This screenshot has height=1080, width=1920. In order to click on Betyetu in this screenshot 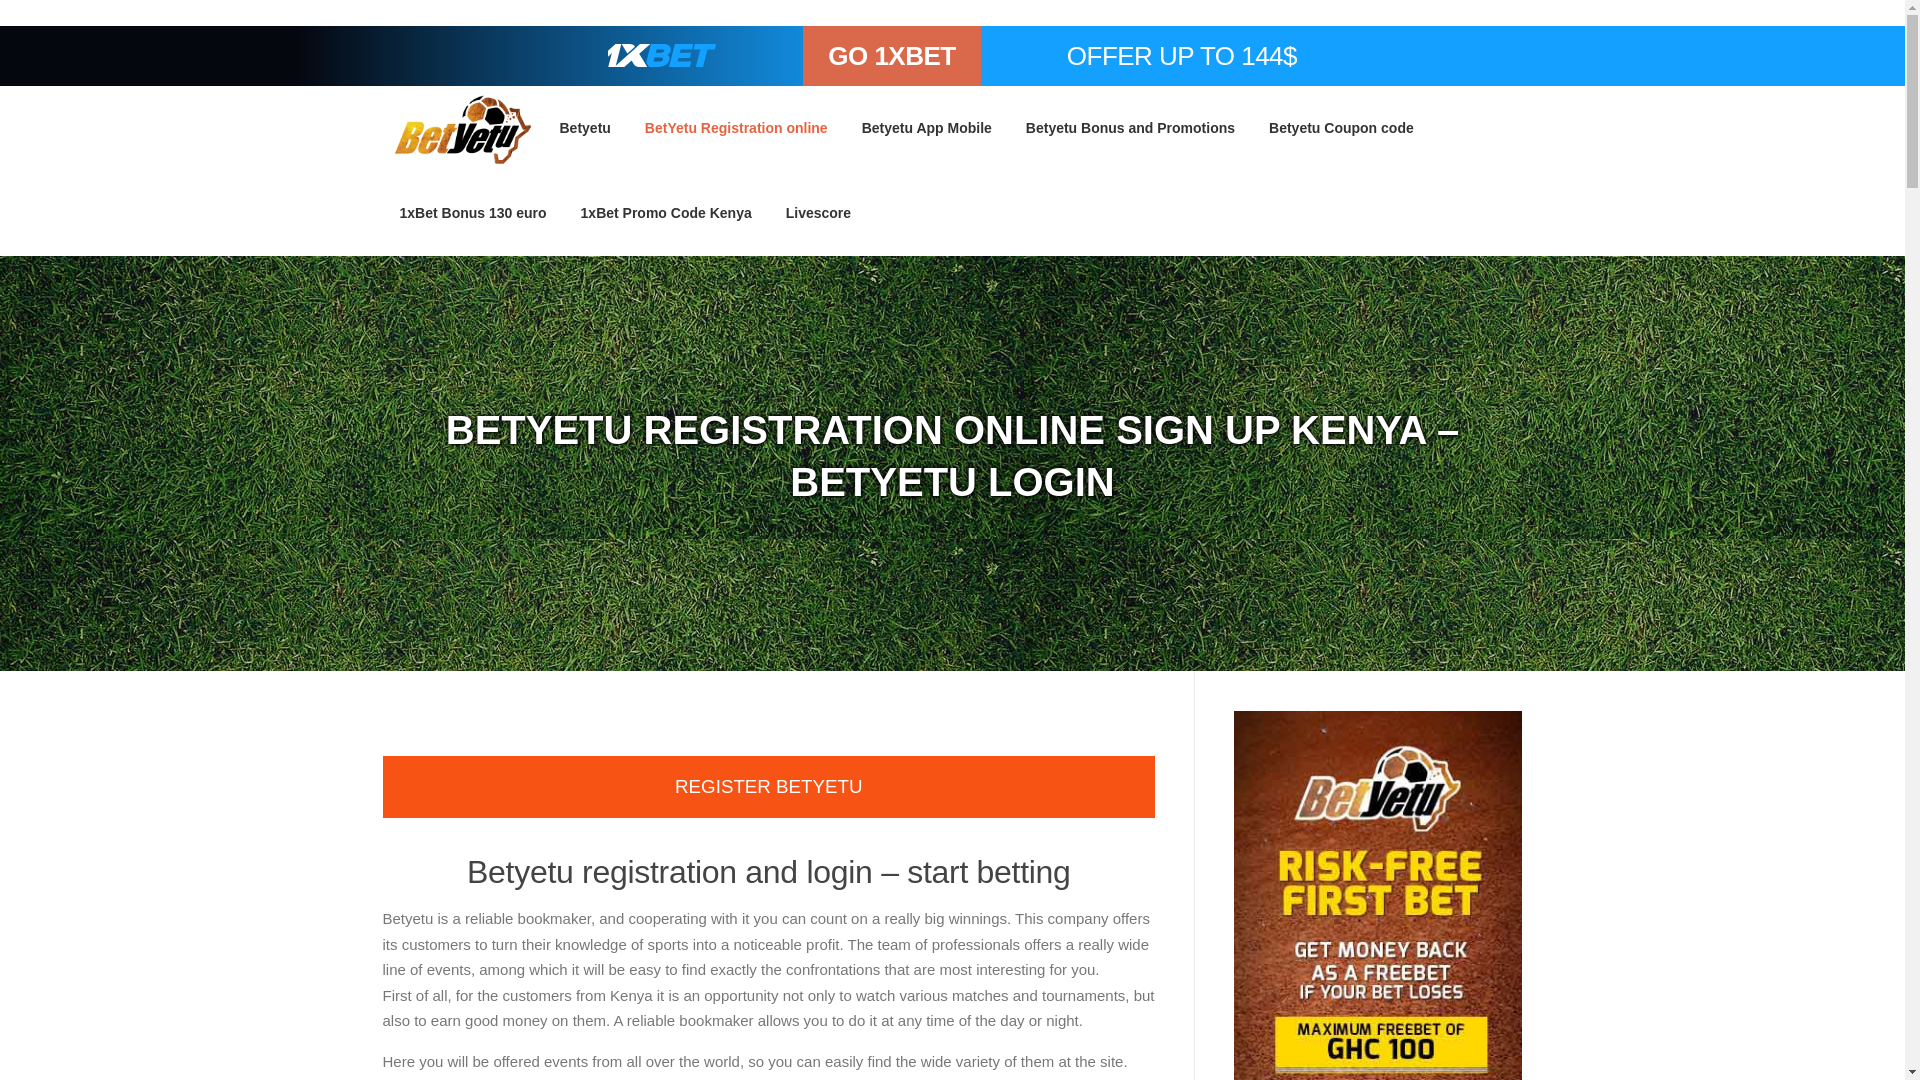, I will do `click(584, 128)`.